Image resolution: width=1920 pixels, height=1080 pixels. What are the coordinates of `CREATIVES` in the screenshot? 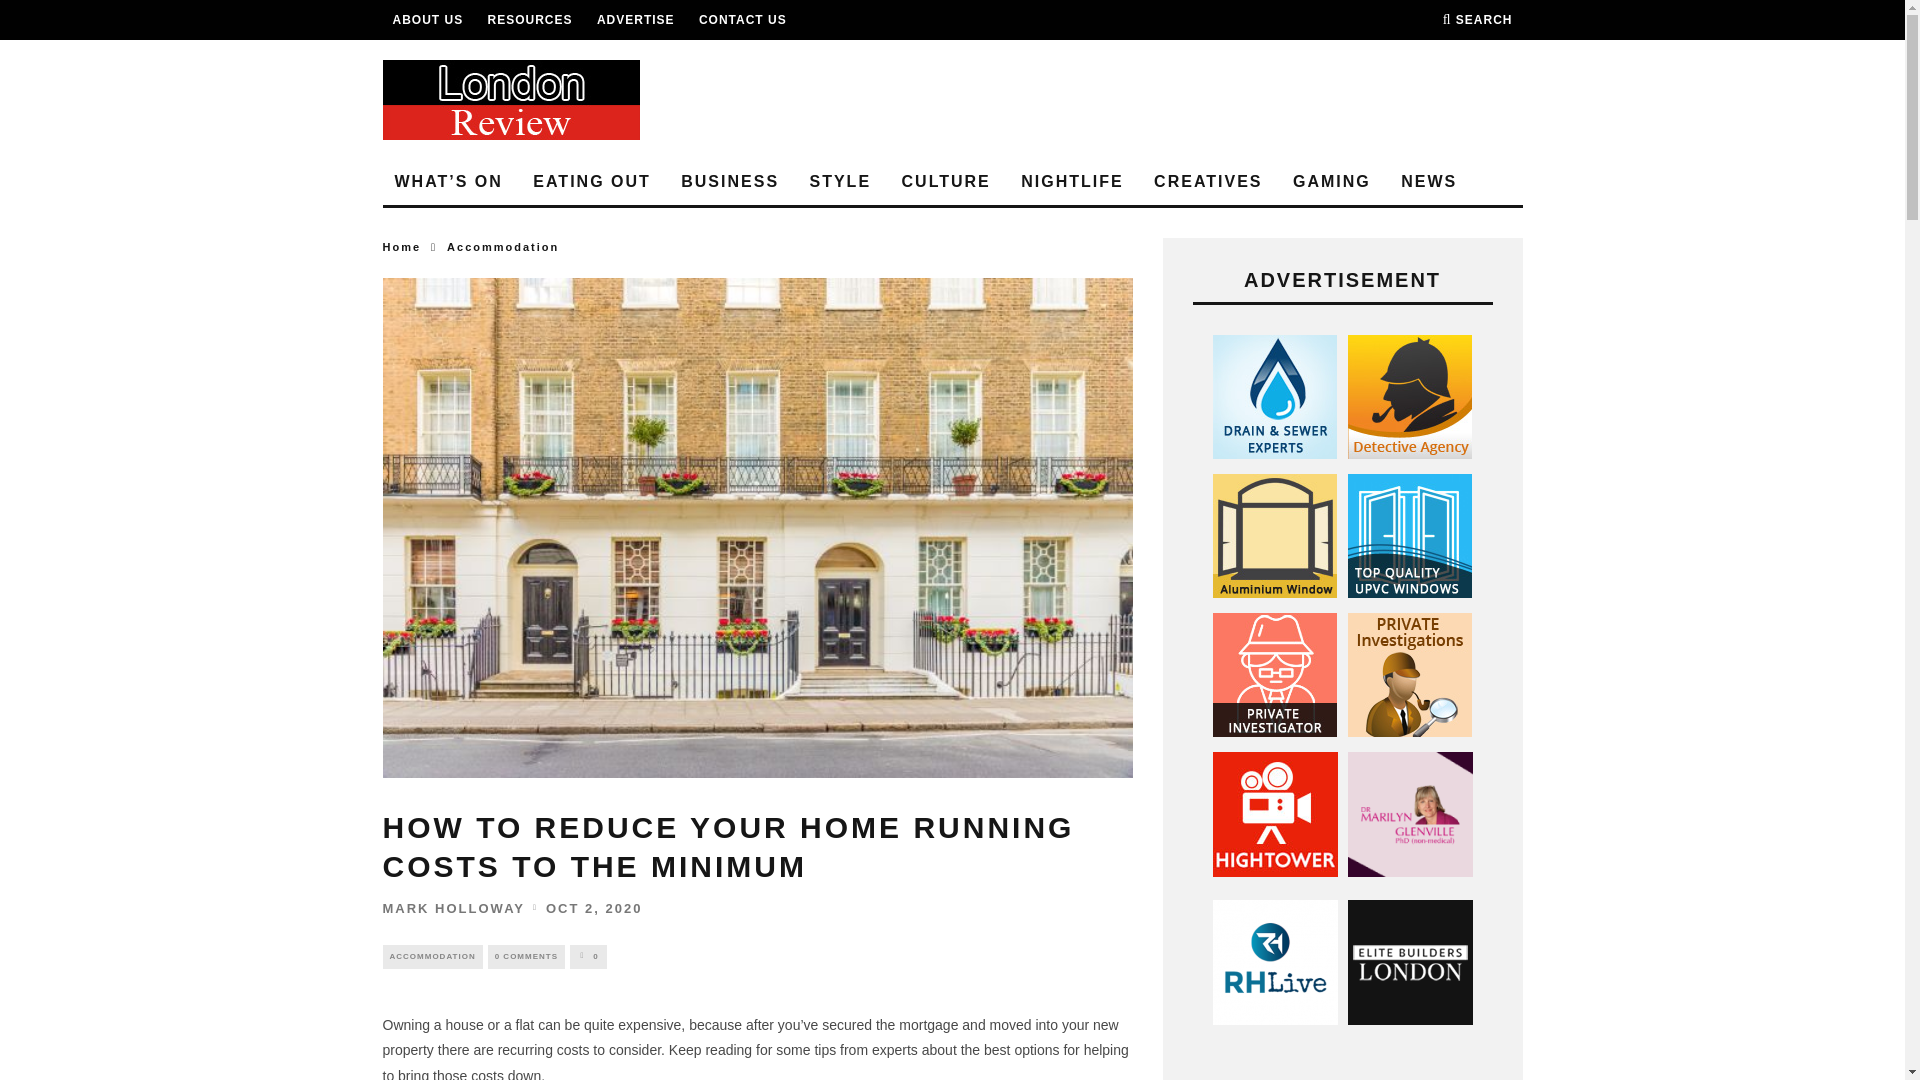 It's located at (1208, 182).